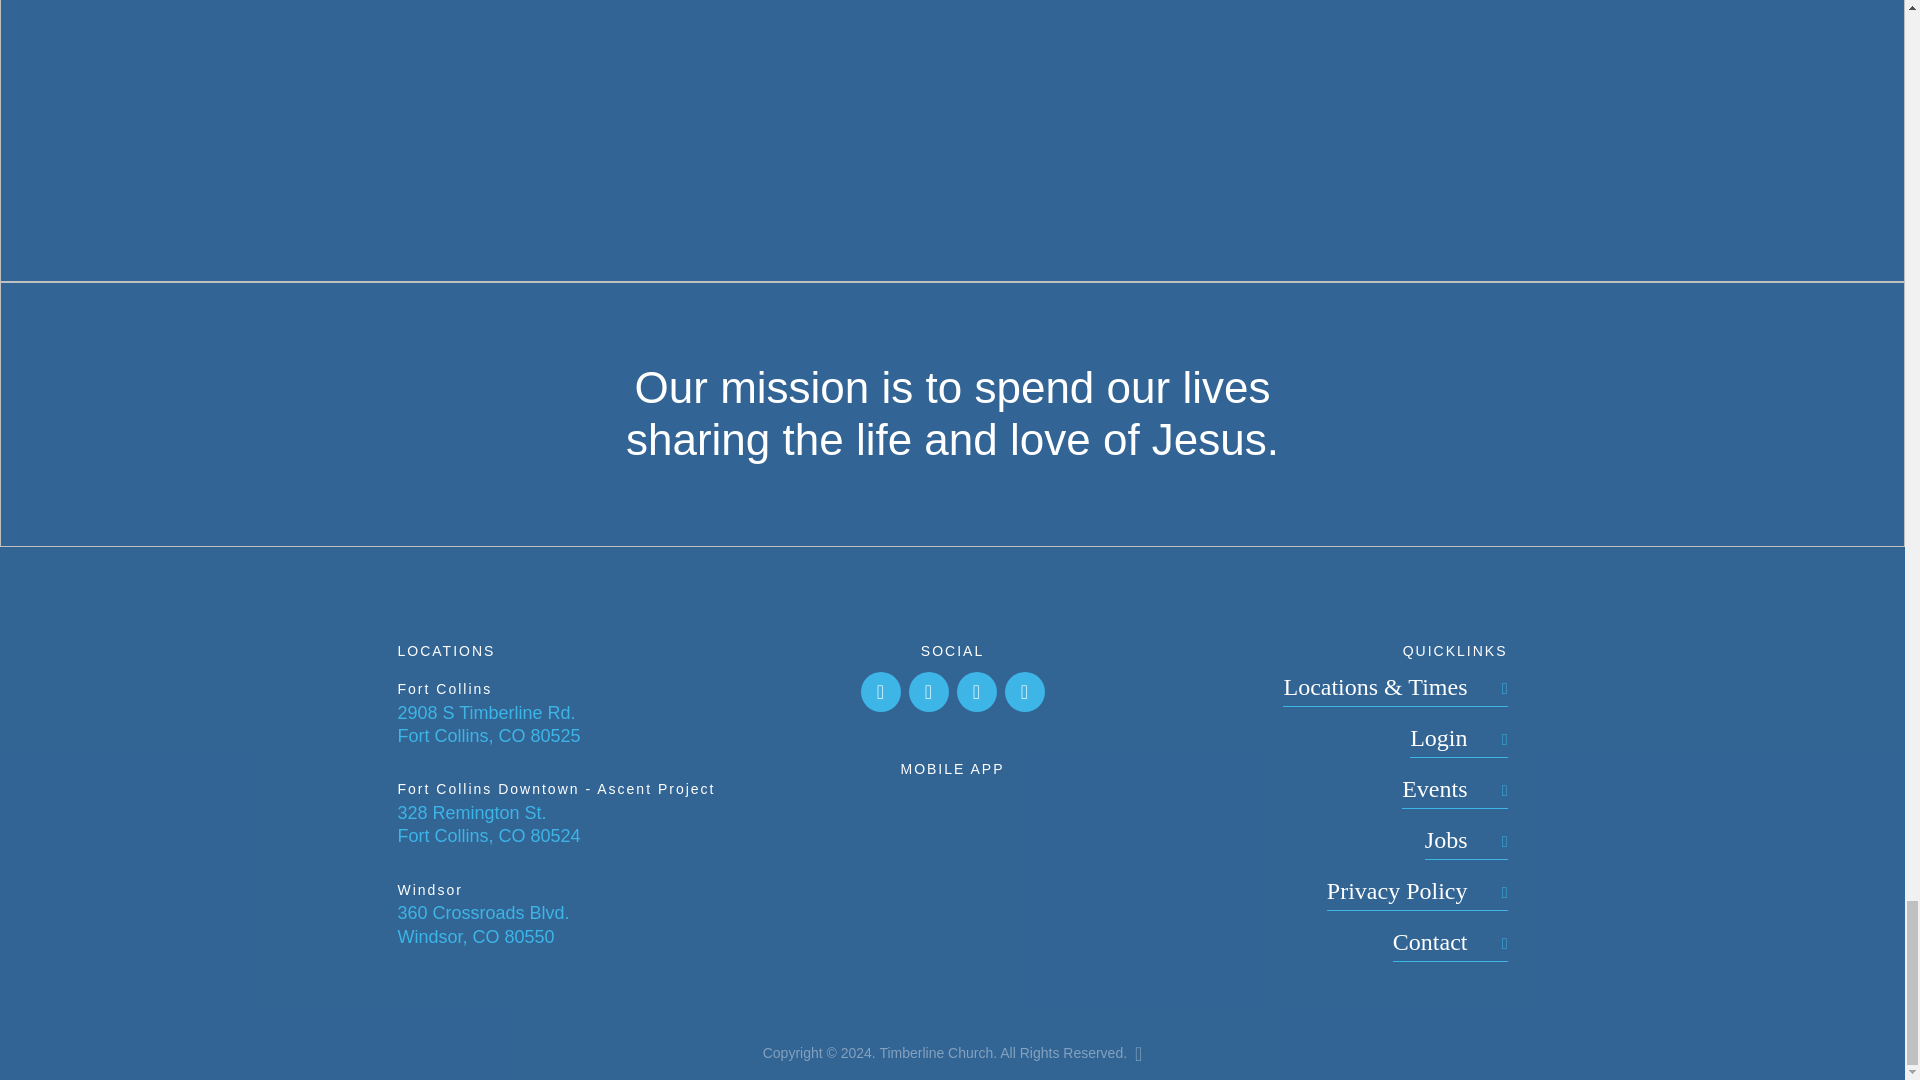 This screenshot has width=1920, height=1080. I want to click on Facebook, so click(880, 691).